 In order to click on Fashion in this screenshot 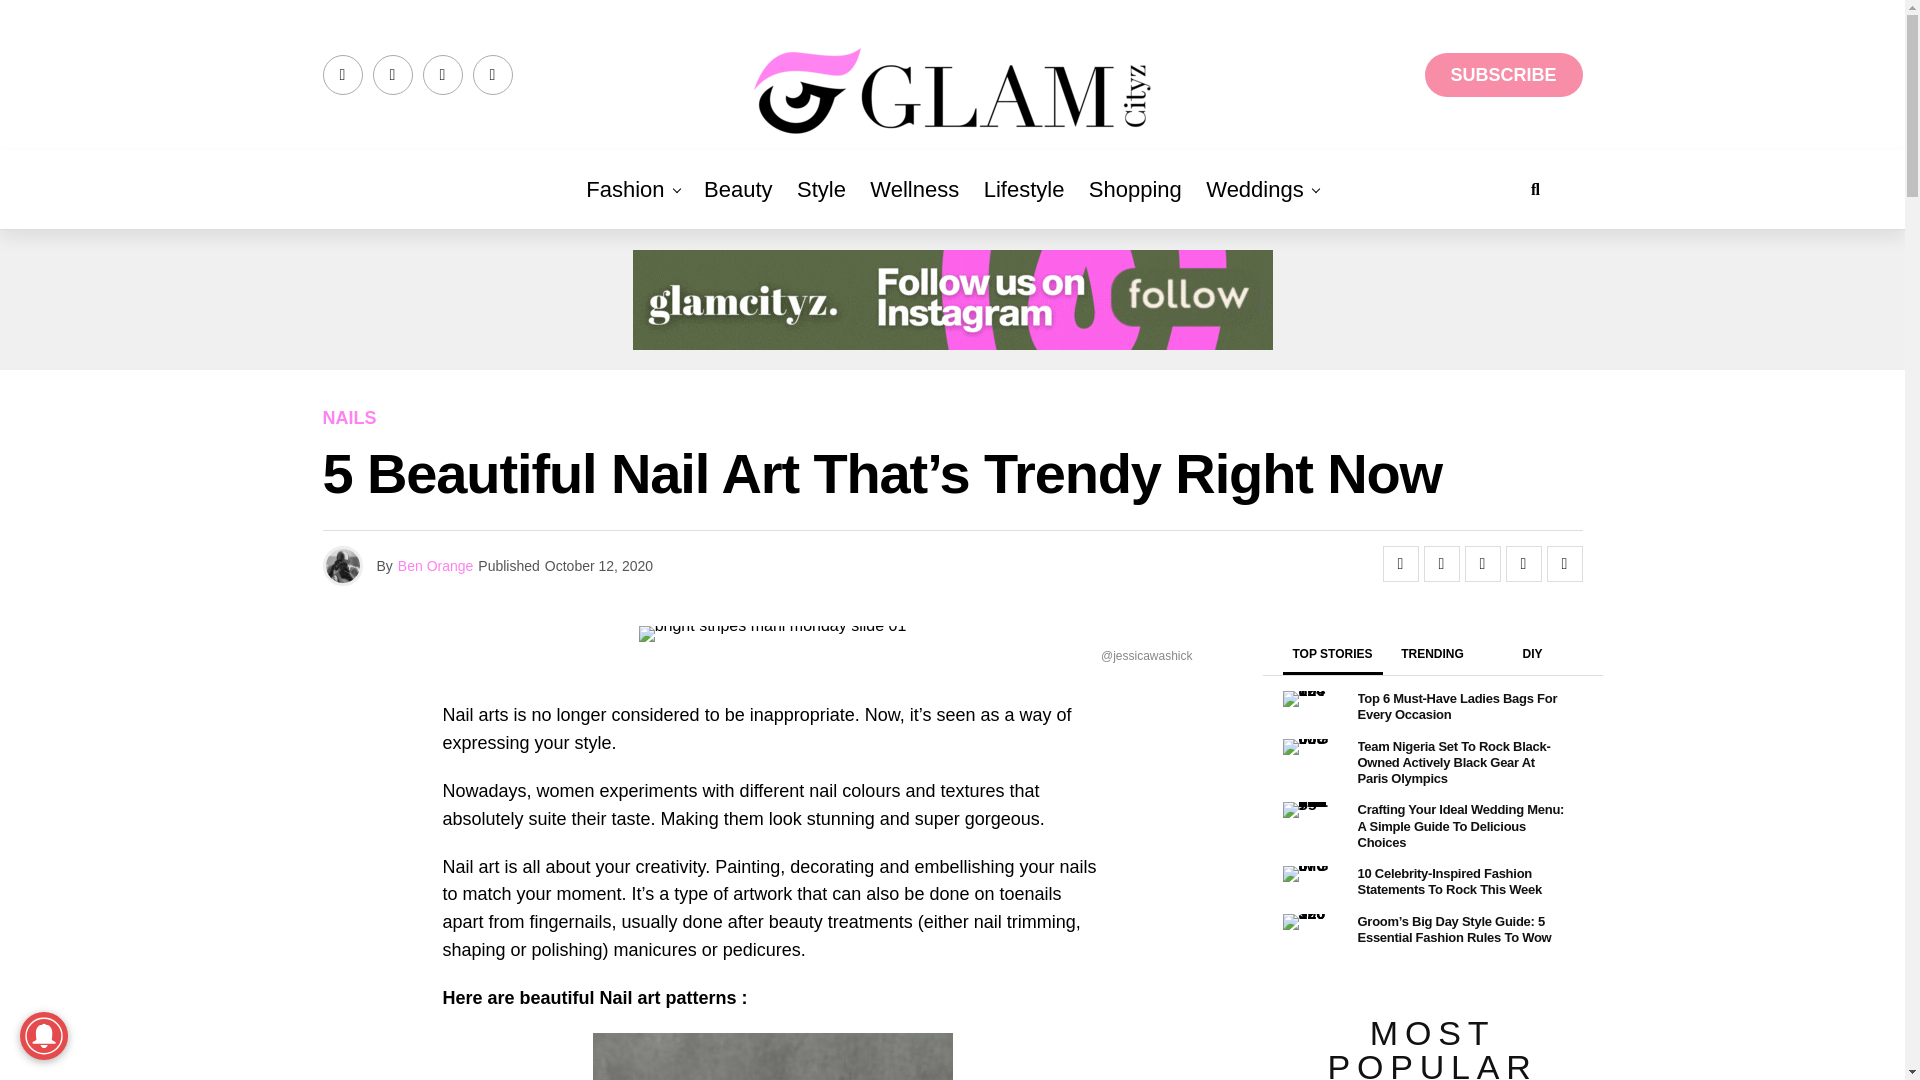, I will do `click(624, 190)`.